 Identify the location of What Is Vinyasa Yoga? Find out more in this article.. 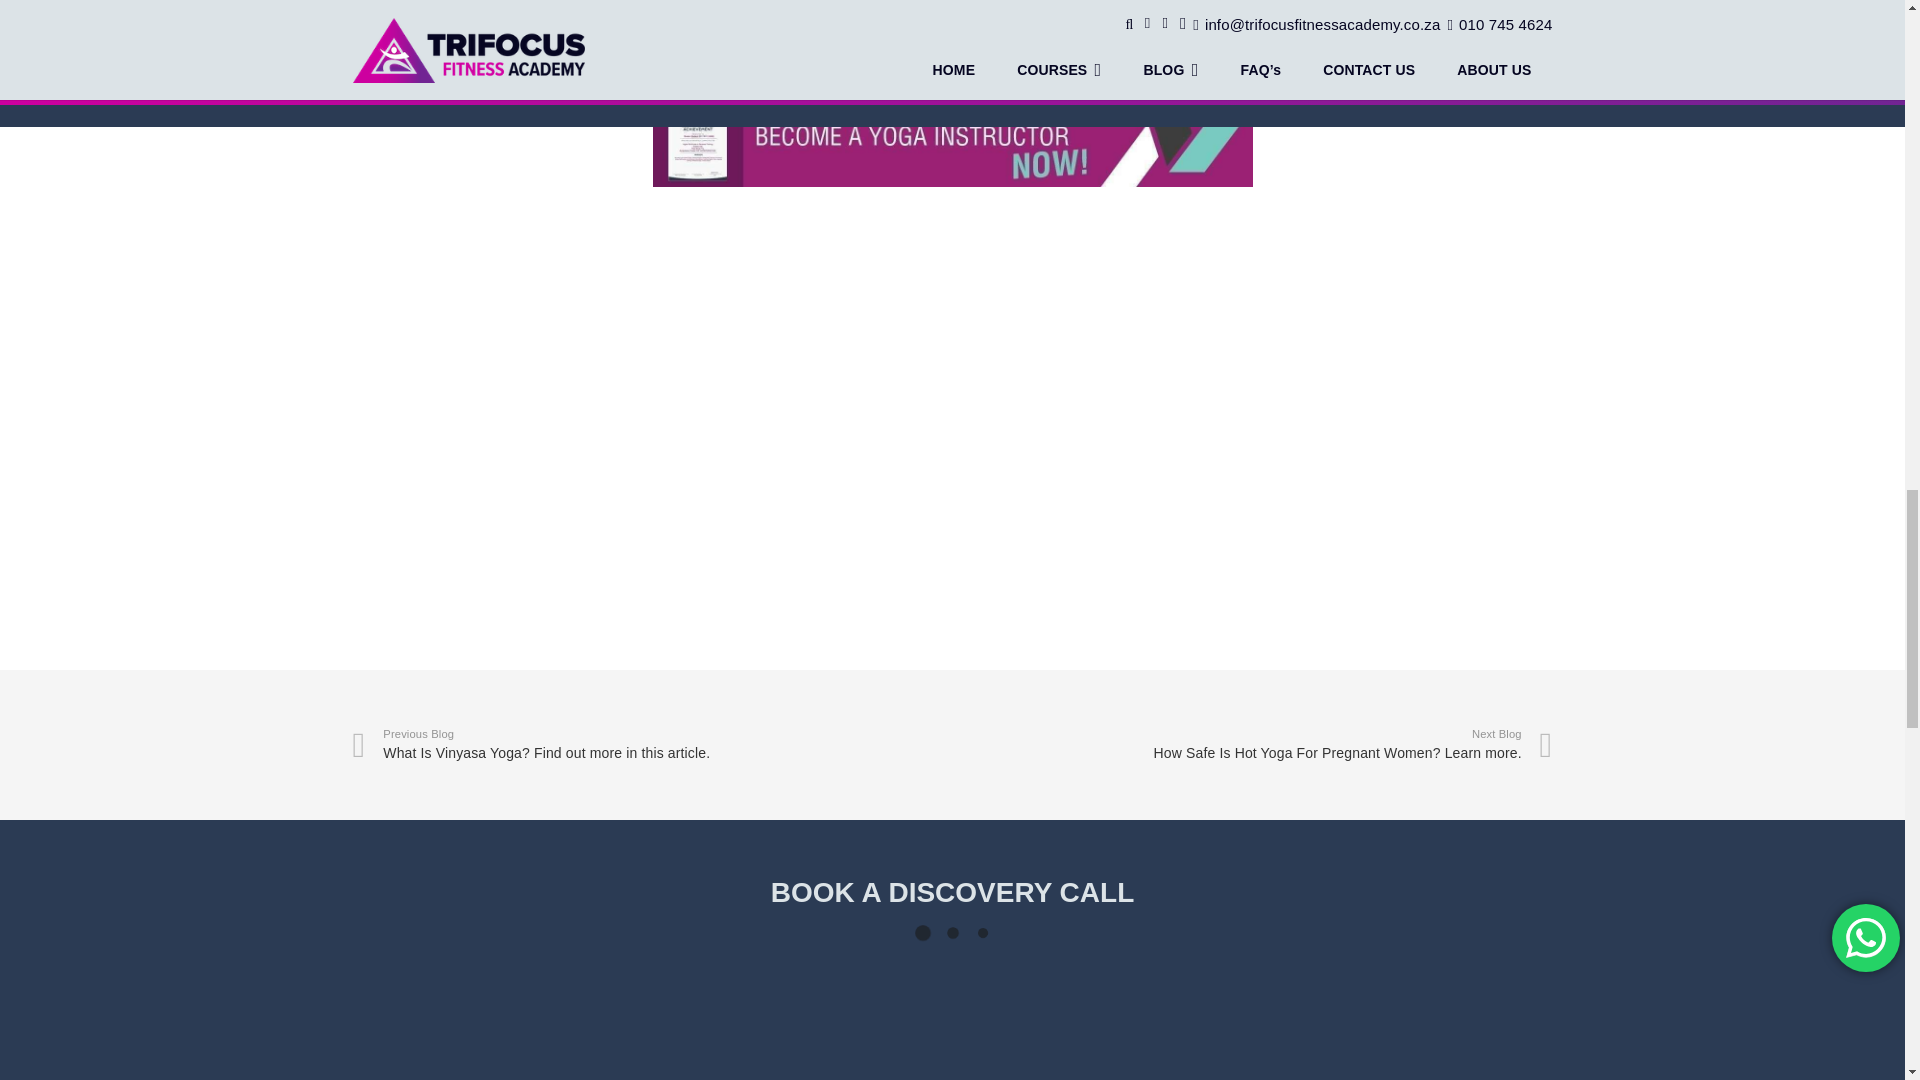
(652, 744).